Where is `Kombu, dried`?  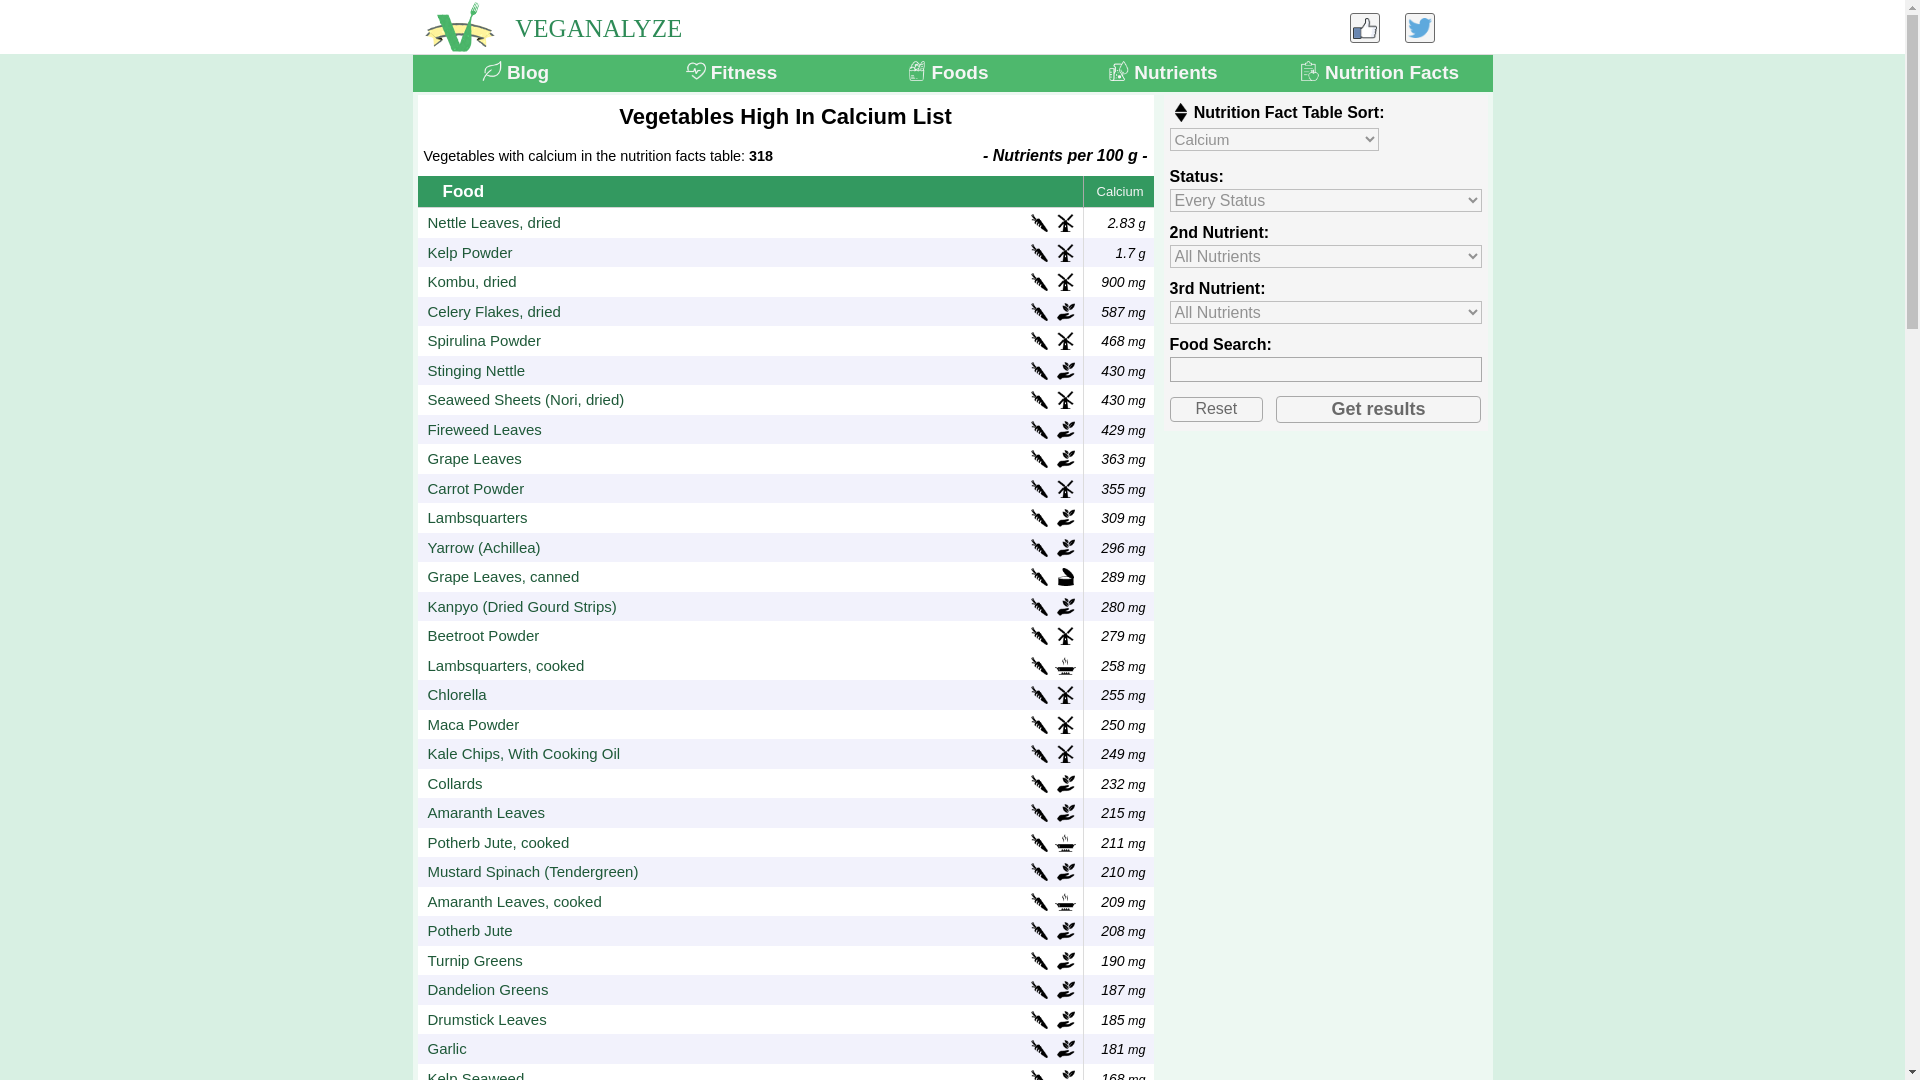 Kombu, dried is located at coordinates (472, 281).